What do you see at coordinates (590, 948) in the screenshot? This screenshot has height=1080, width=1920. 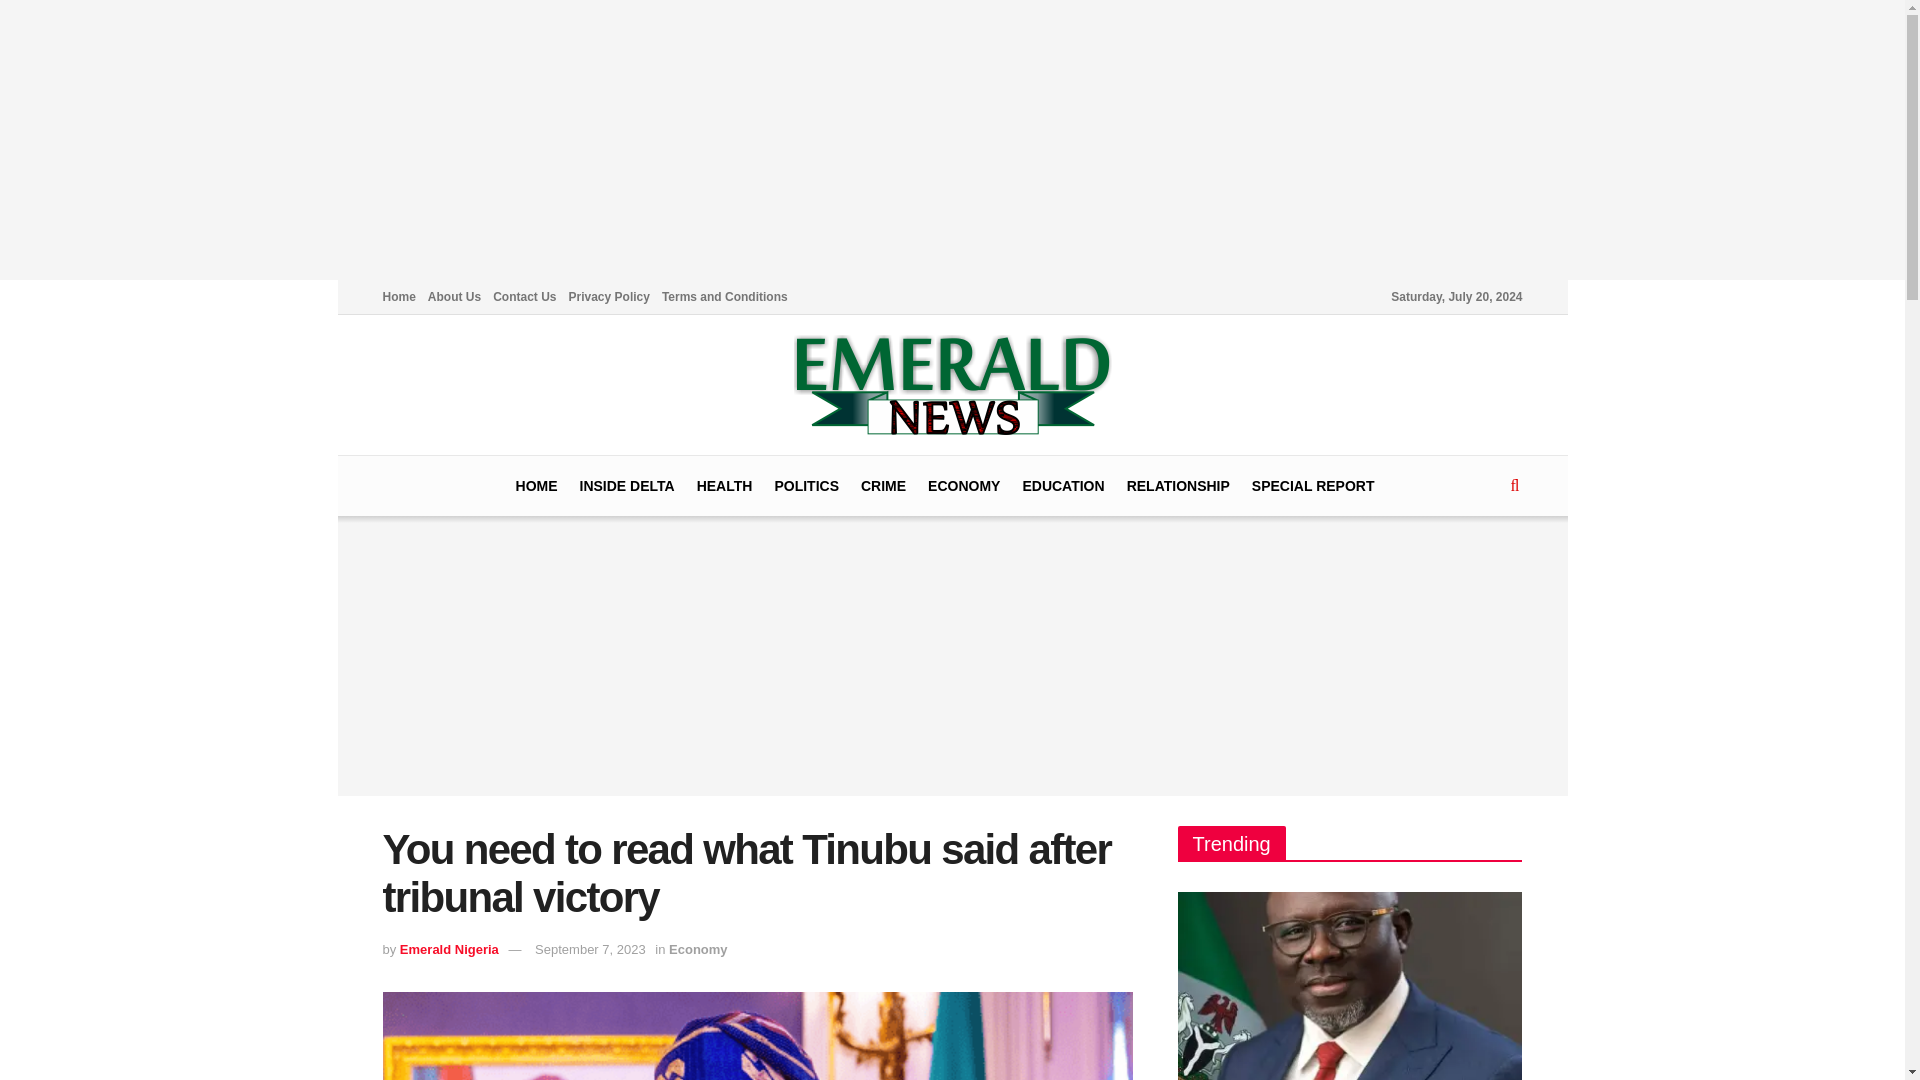 I see `September 7, 2023` at bounding box center [590, 948].